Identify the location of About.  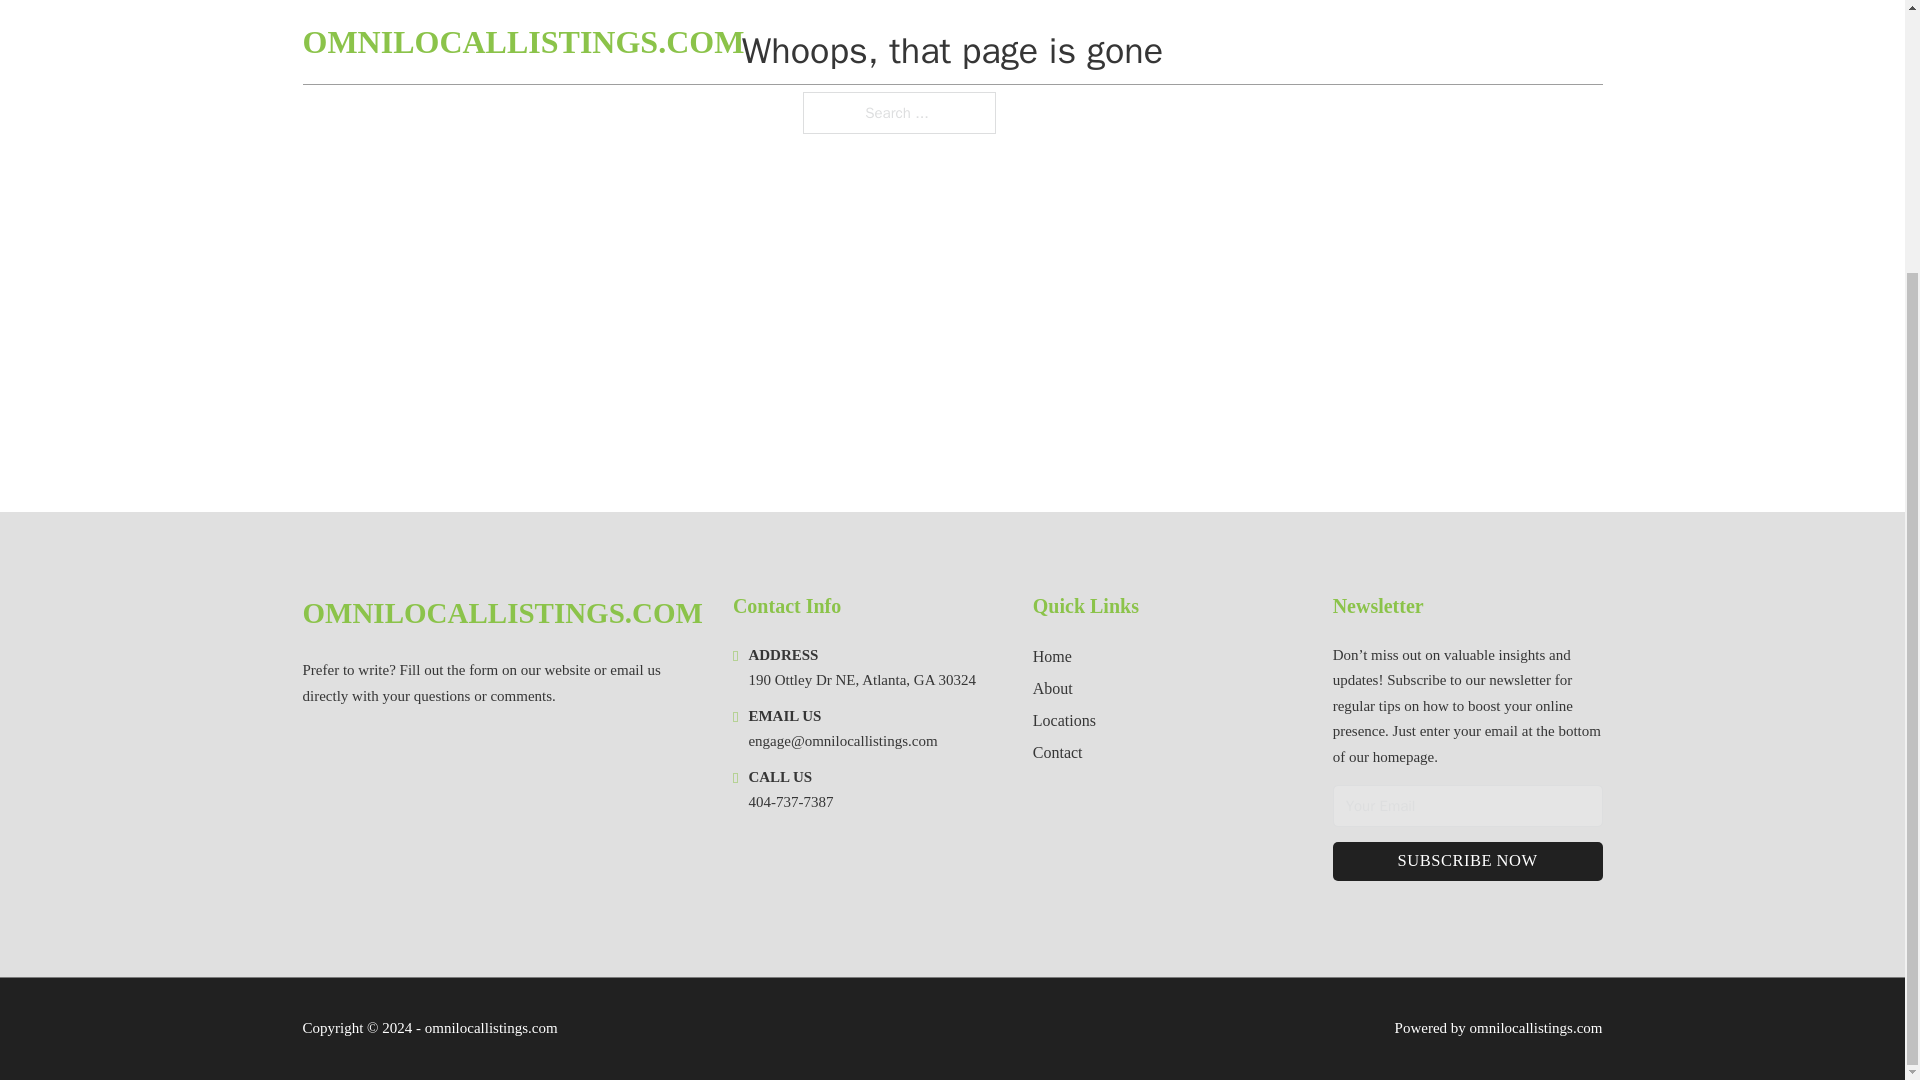
(1052, 688).